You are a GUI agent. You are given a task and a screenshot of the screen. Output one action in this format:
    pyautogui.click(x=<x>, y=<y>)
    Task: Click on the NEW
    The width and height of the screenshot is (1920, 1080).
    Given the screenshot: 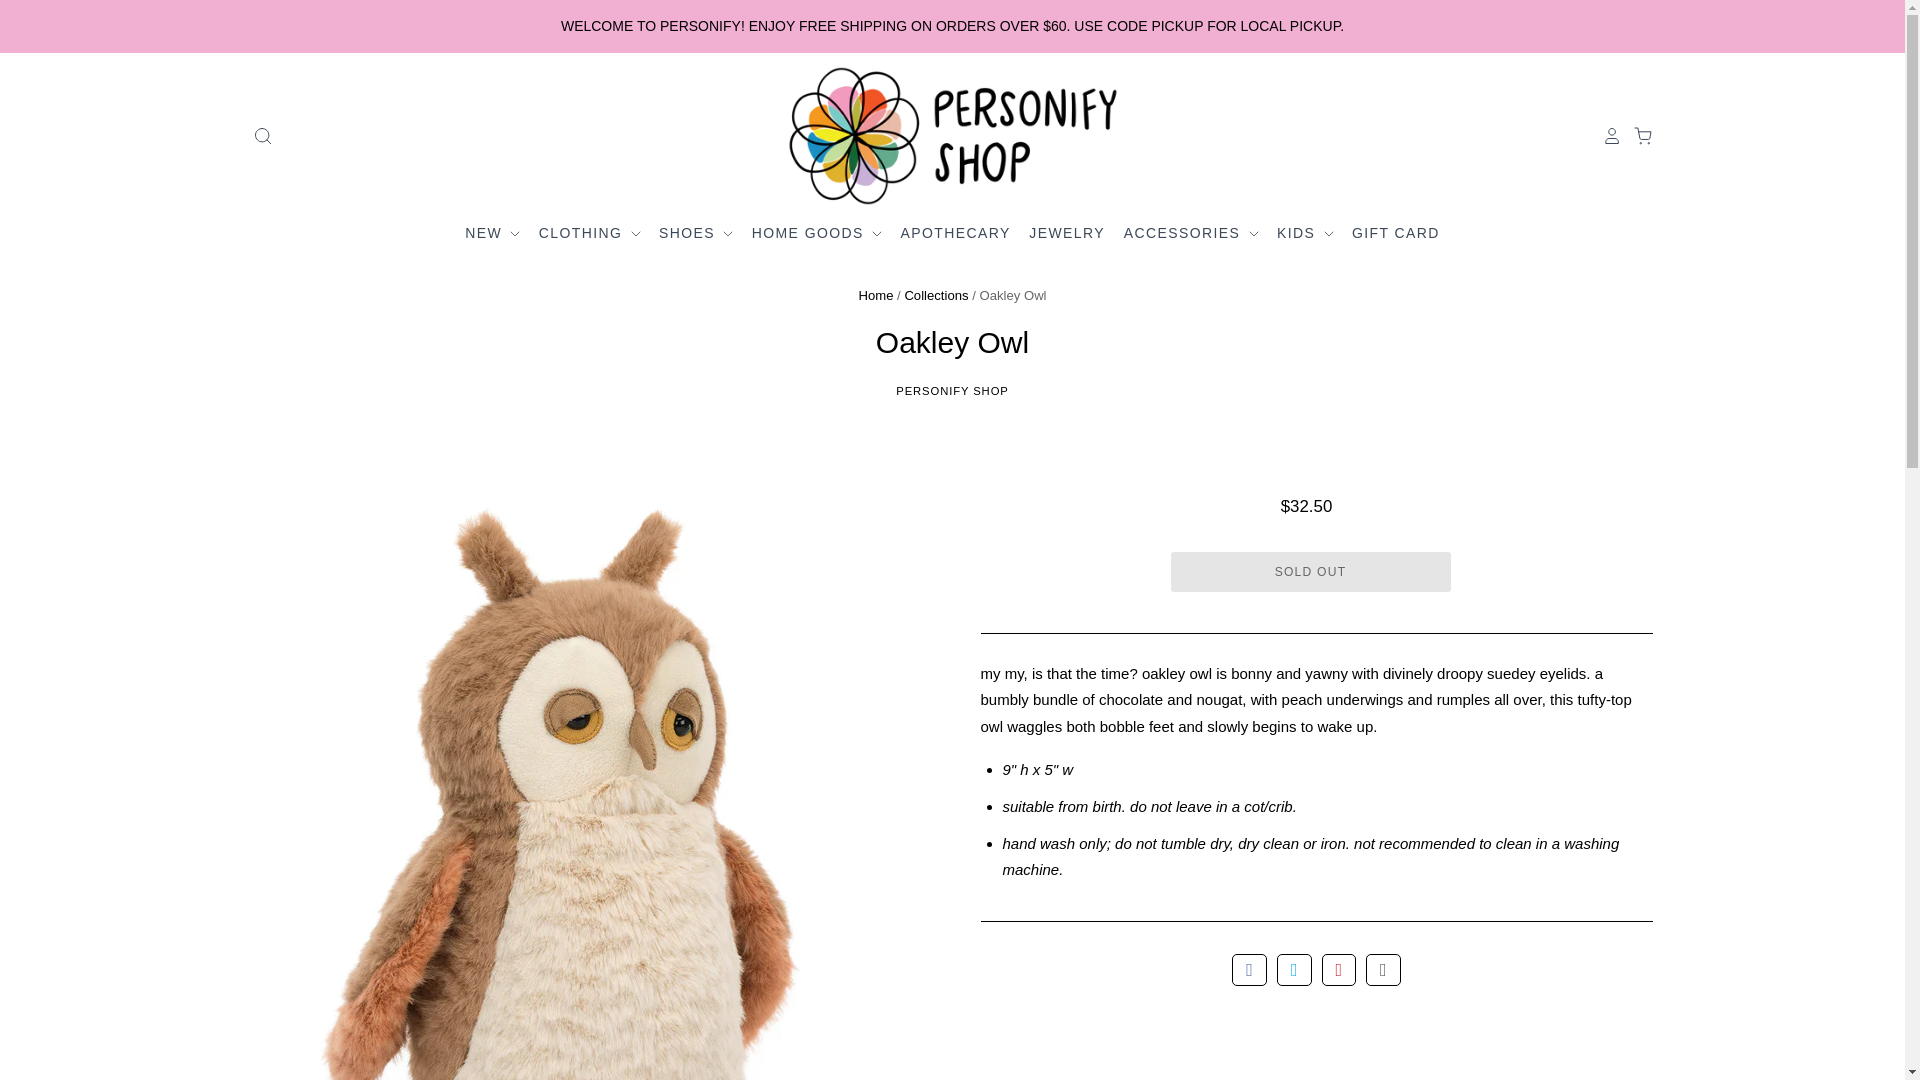 What is the action you would take?
    pyautogui.click(x=494, y=234)
    